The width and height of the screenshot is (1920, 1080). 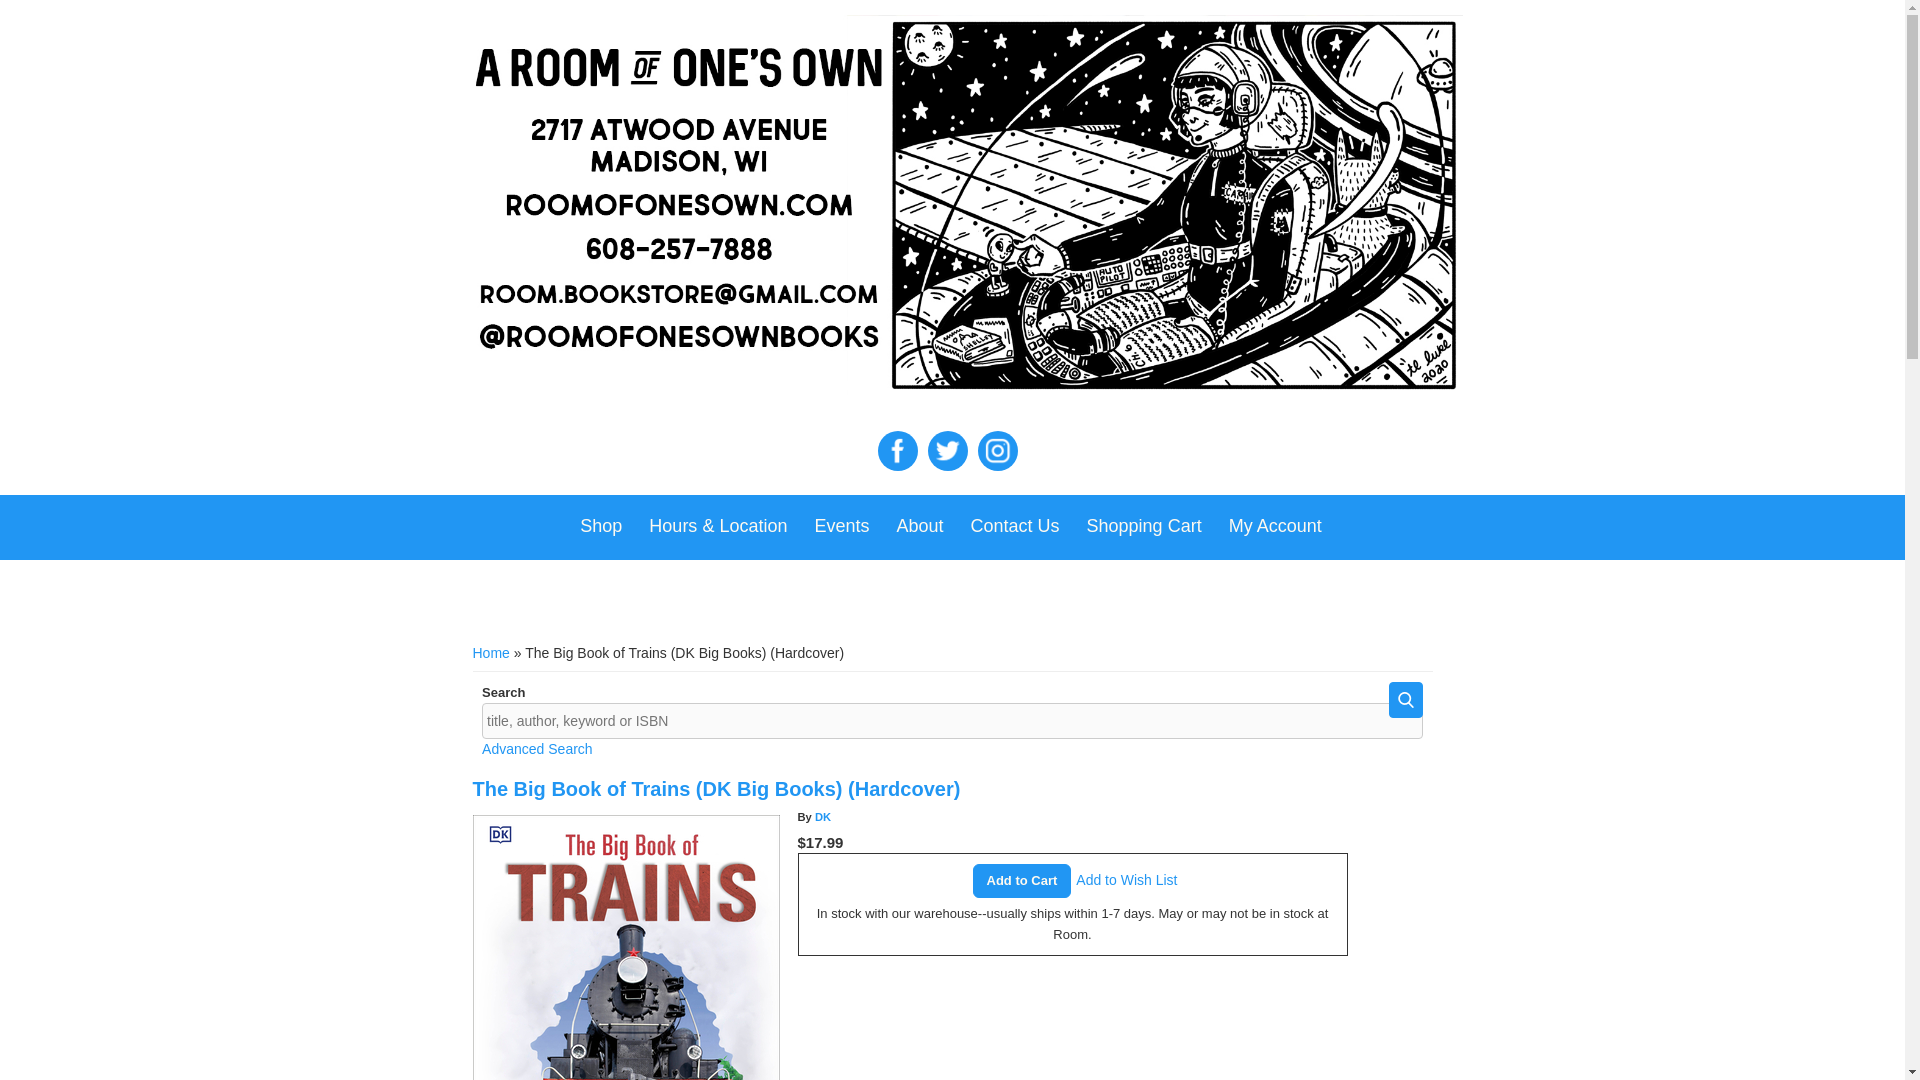 I want to click on Advanced Search, so click(x=537, y=748).